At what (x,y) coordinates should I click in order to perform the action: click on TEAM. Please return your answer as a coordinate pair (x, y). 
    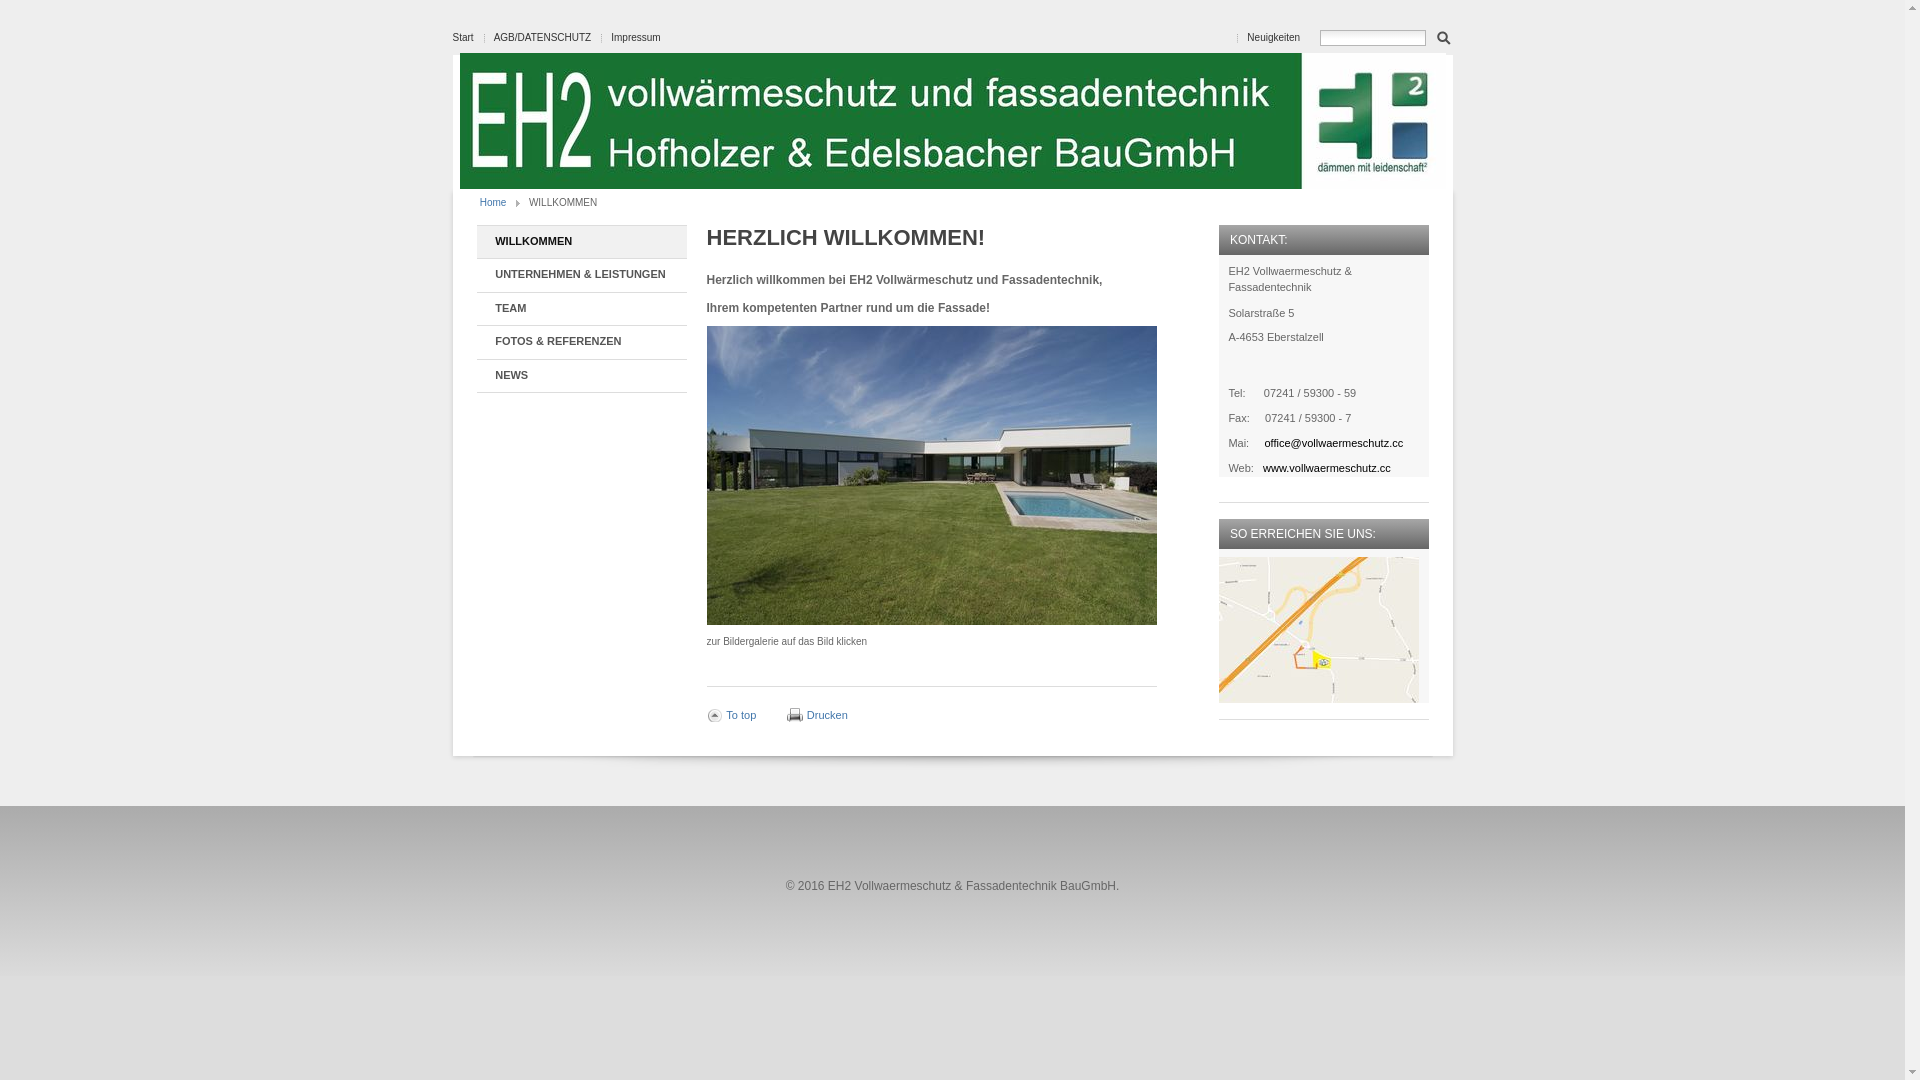
    Looking at the image, I should click on (581, 310).